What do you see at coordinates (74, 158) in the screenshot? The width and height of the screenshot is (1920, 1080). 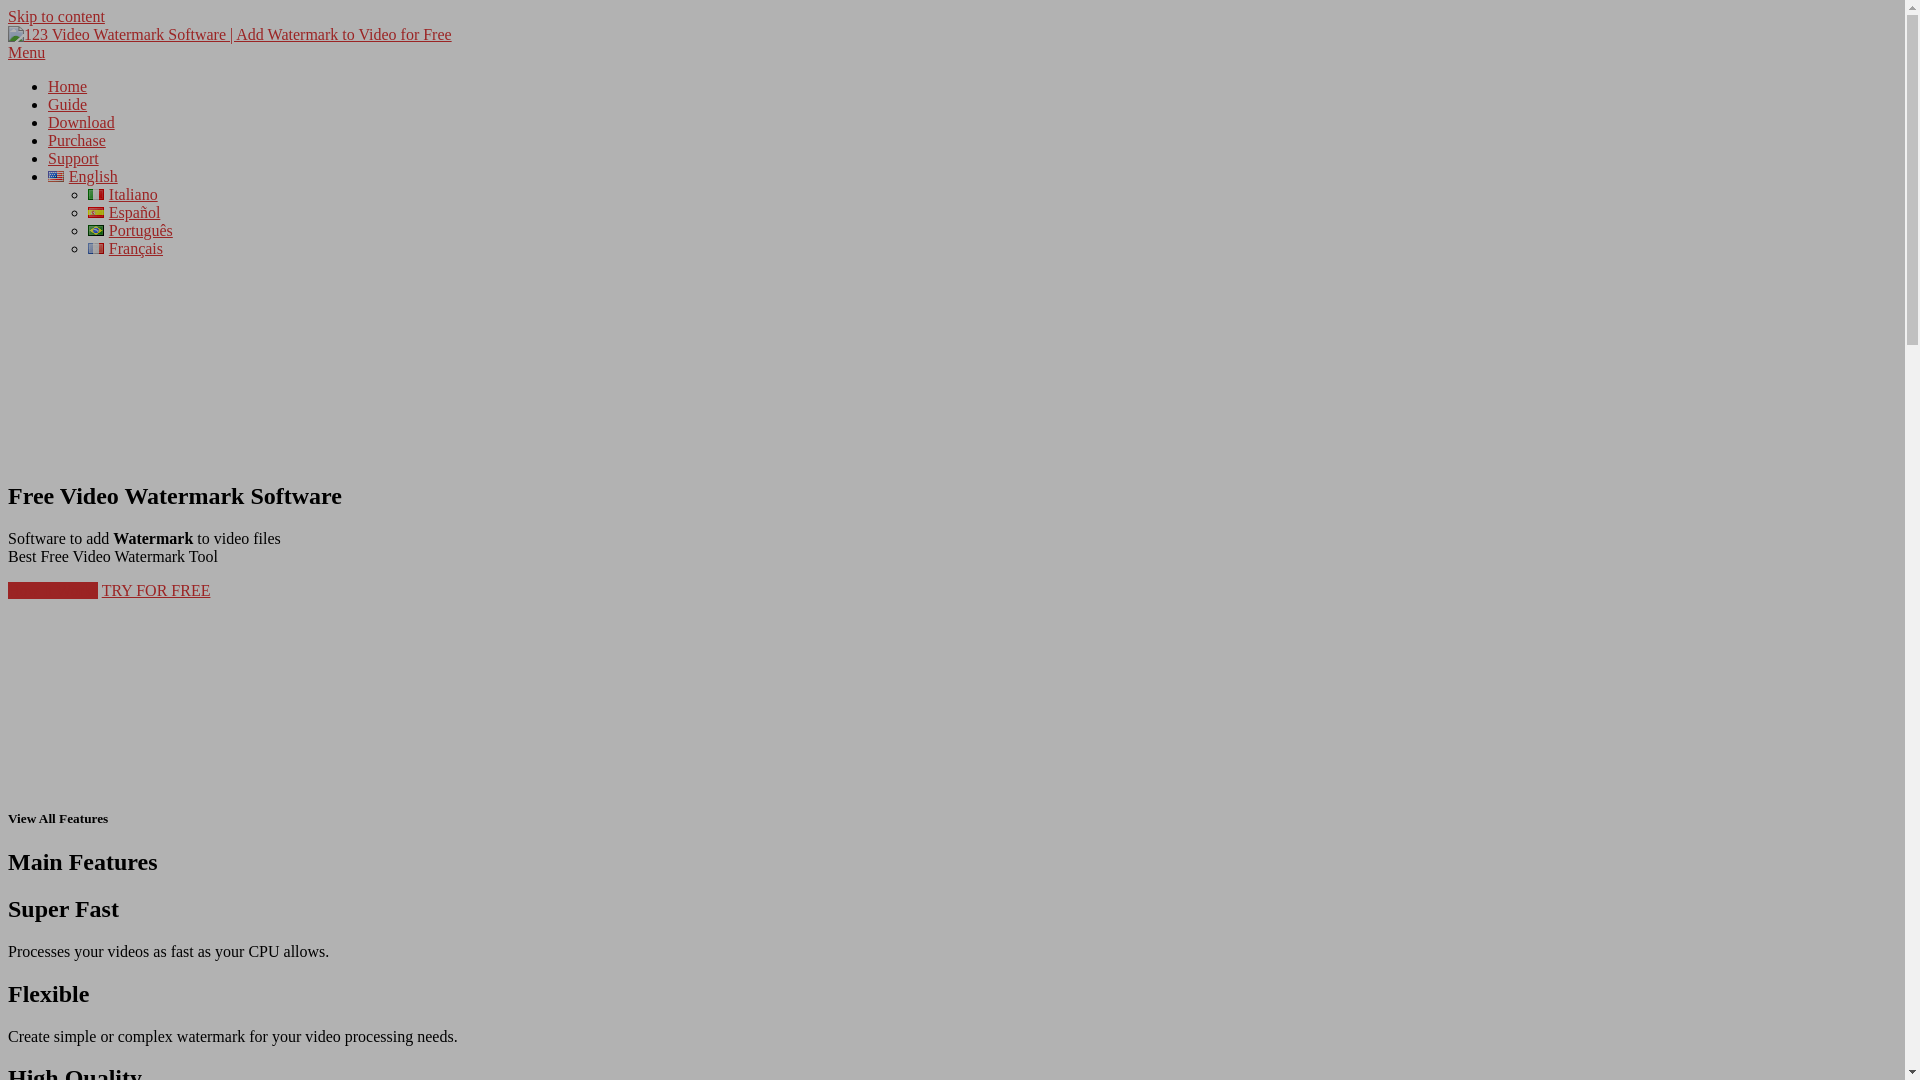 I see `Support` at bounding box center [74, 158].